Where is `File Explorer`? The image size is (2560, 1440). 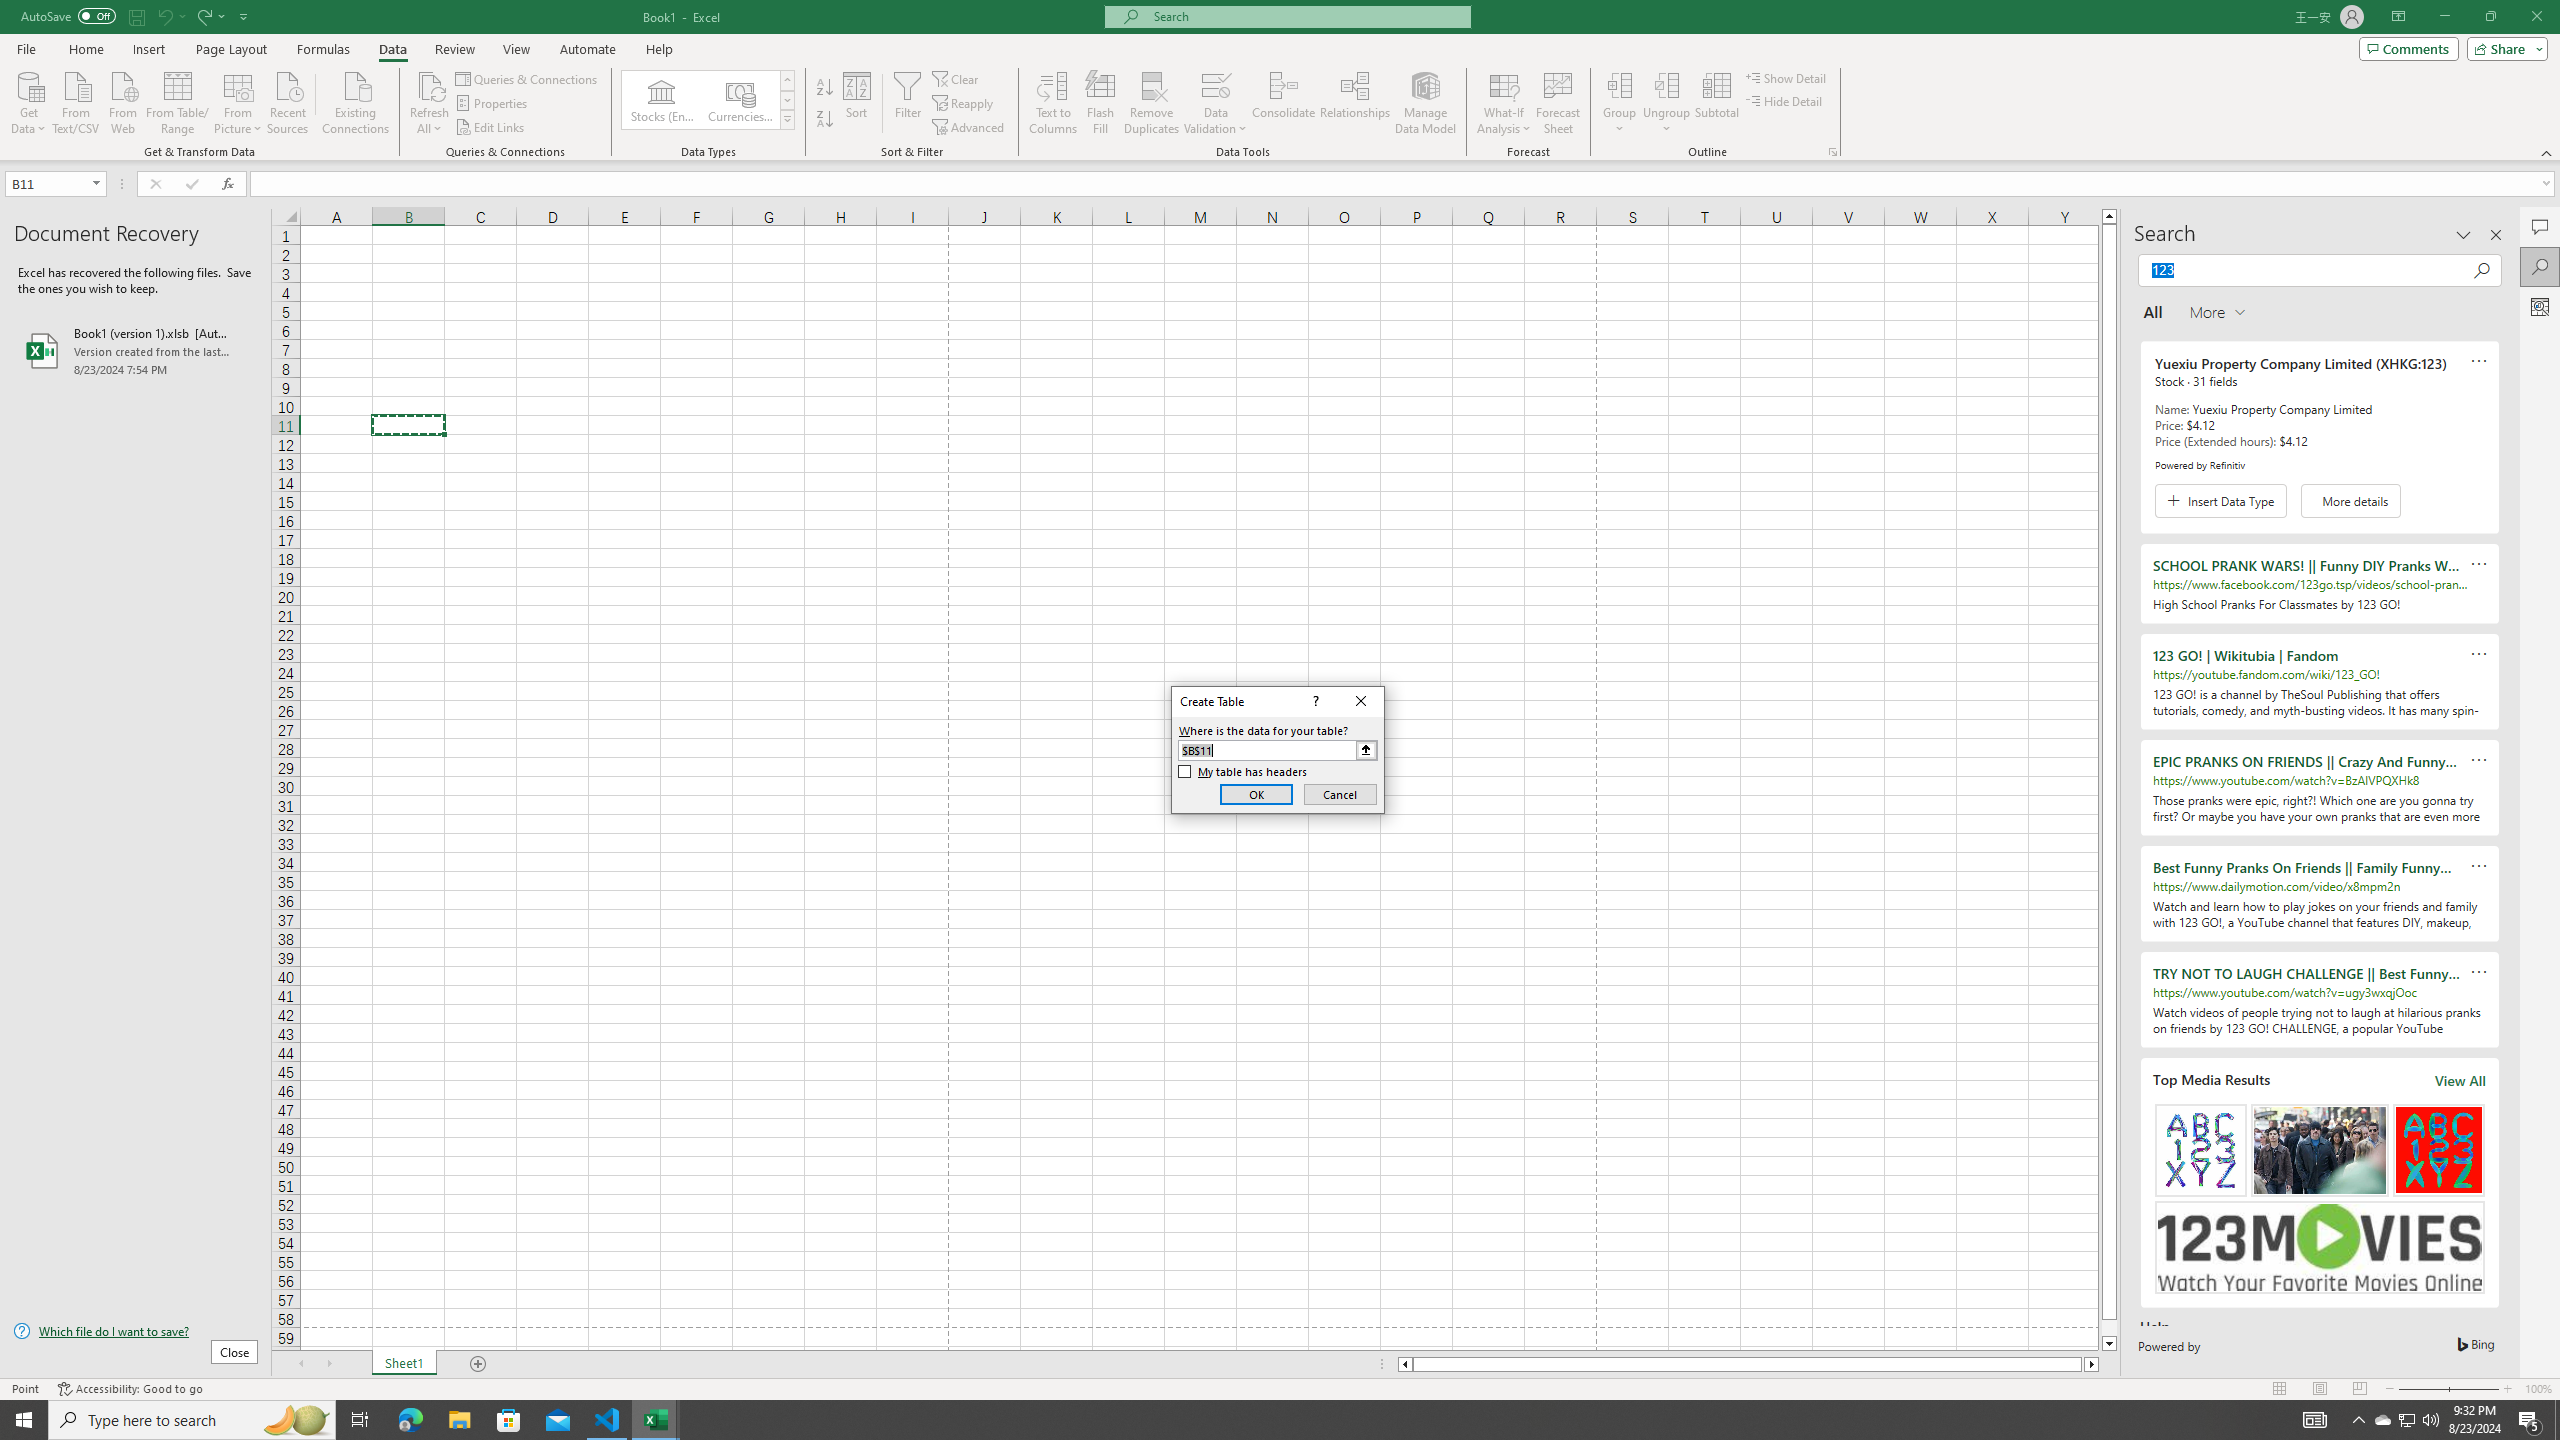
File Explorer is located at coordinates (459, 1420).